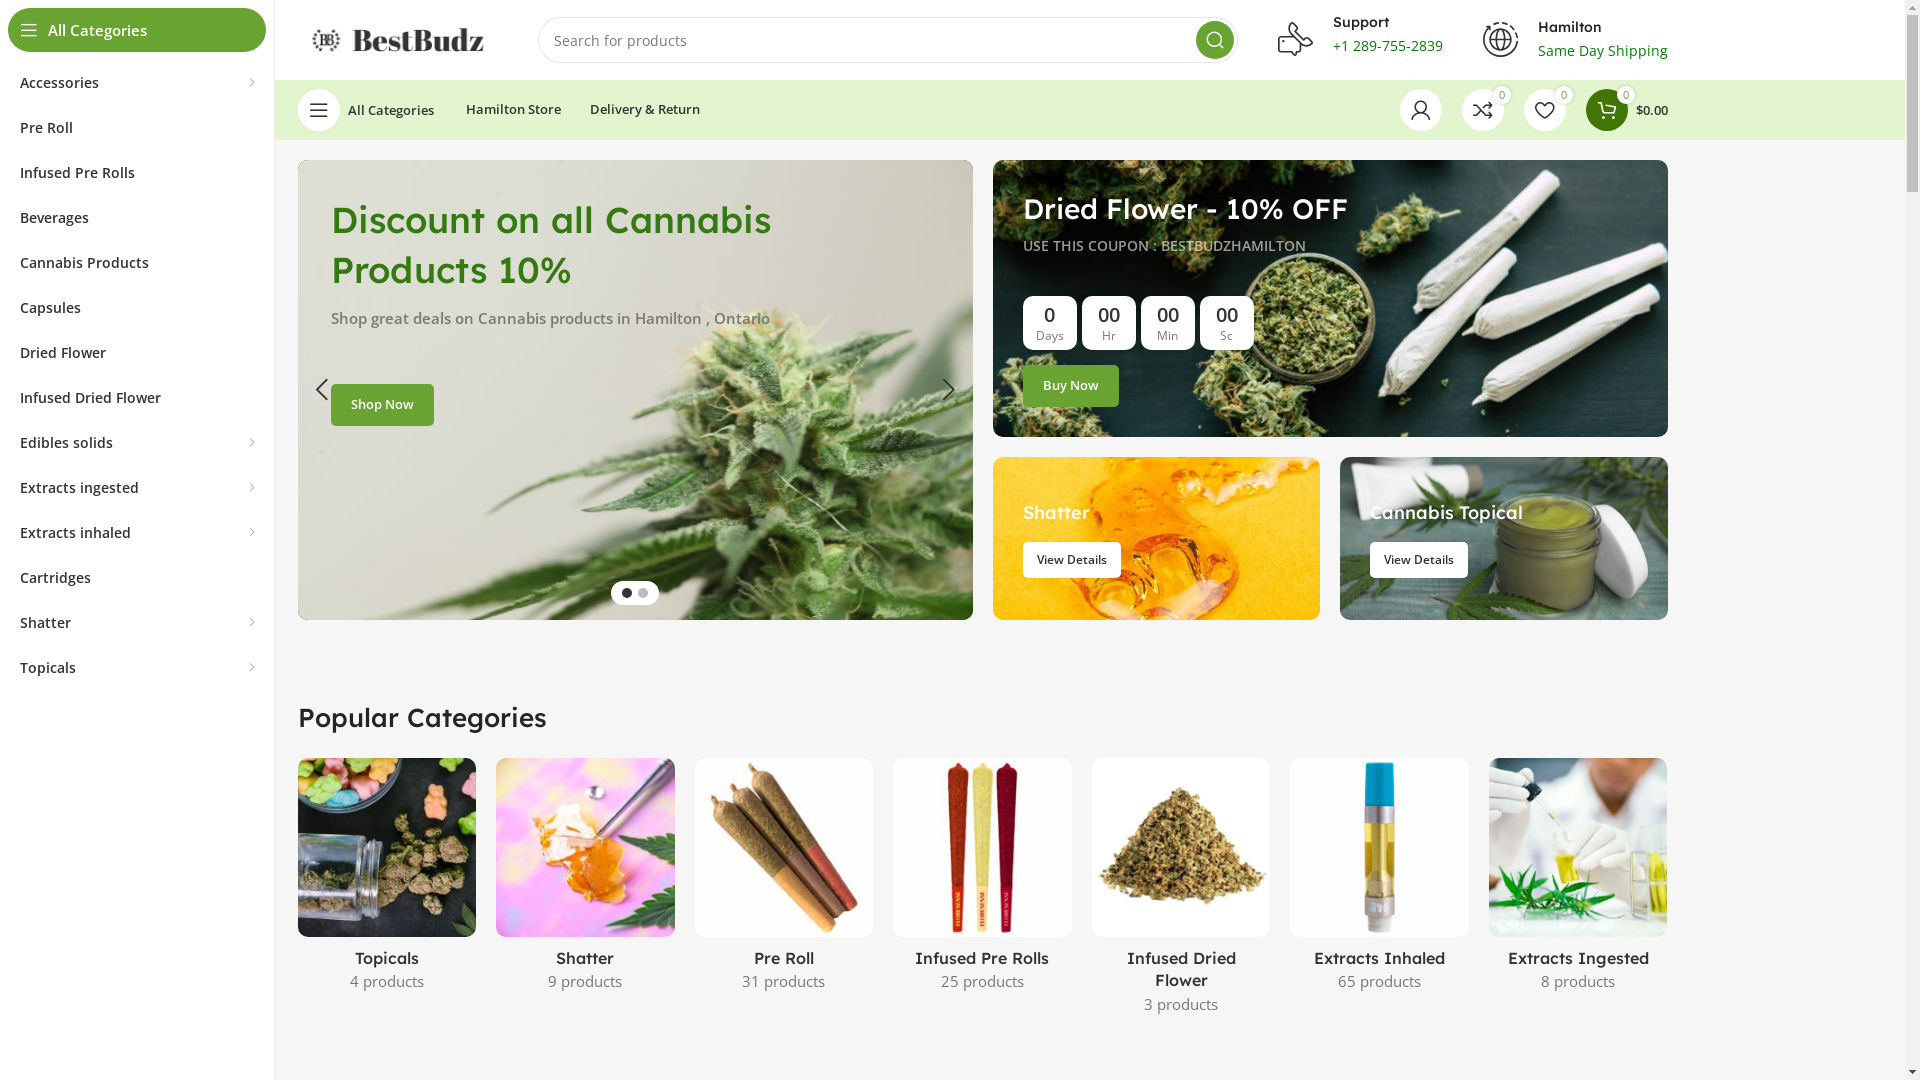 This screenshot has height=1080, width=1920. What do you see at coordinates (137, 352) in the screenshot?
I see `Dried Flower` at bounding box center [137, 352].